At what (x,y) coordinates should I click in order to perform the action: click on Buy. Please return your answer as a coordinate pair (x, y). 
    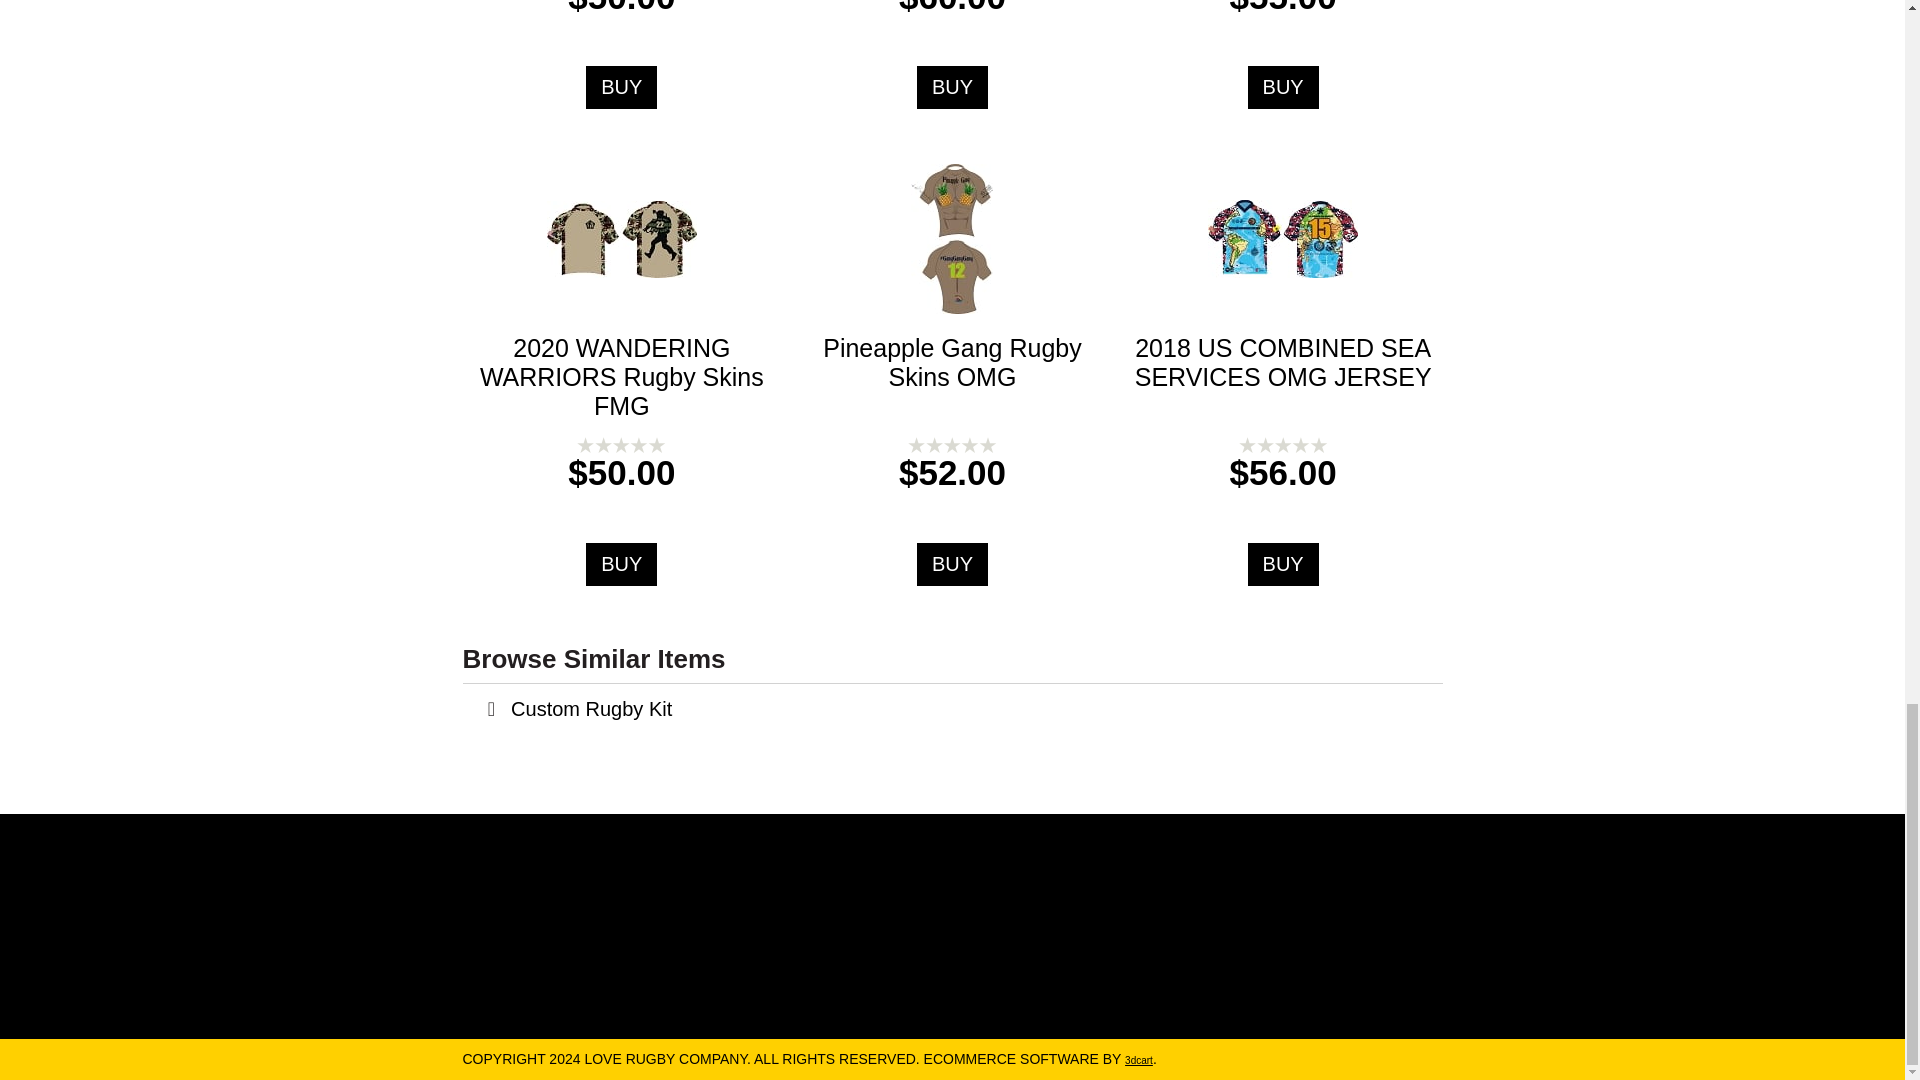
    Looking at the image, I should click on (952, 564).